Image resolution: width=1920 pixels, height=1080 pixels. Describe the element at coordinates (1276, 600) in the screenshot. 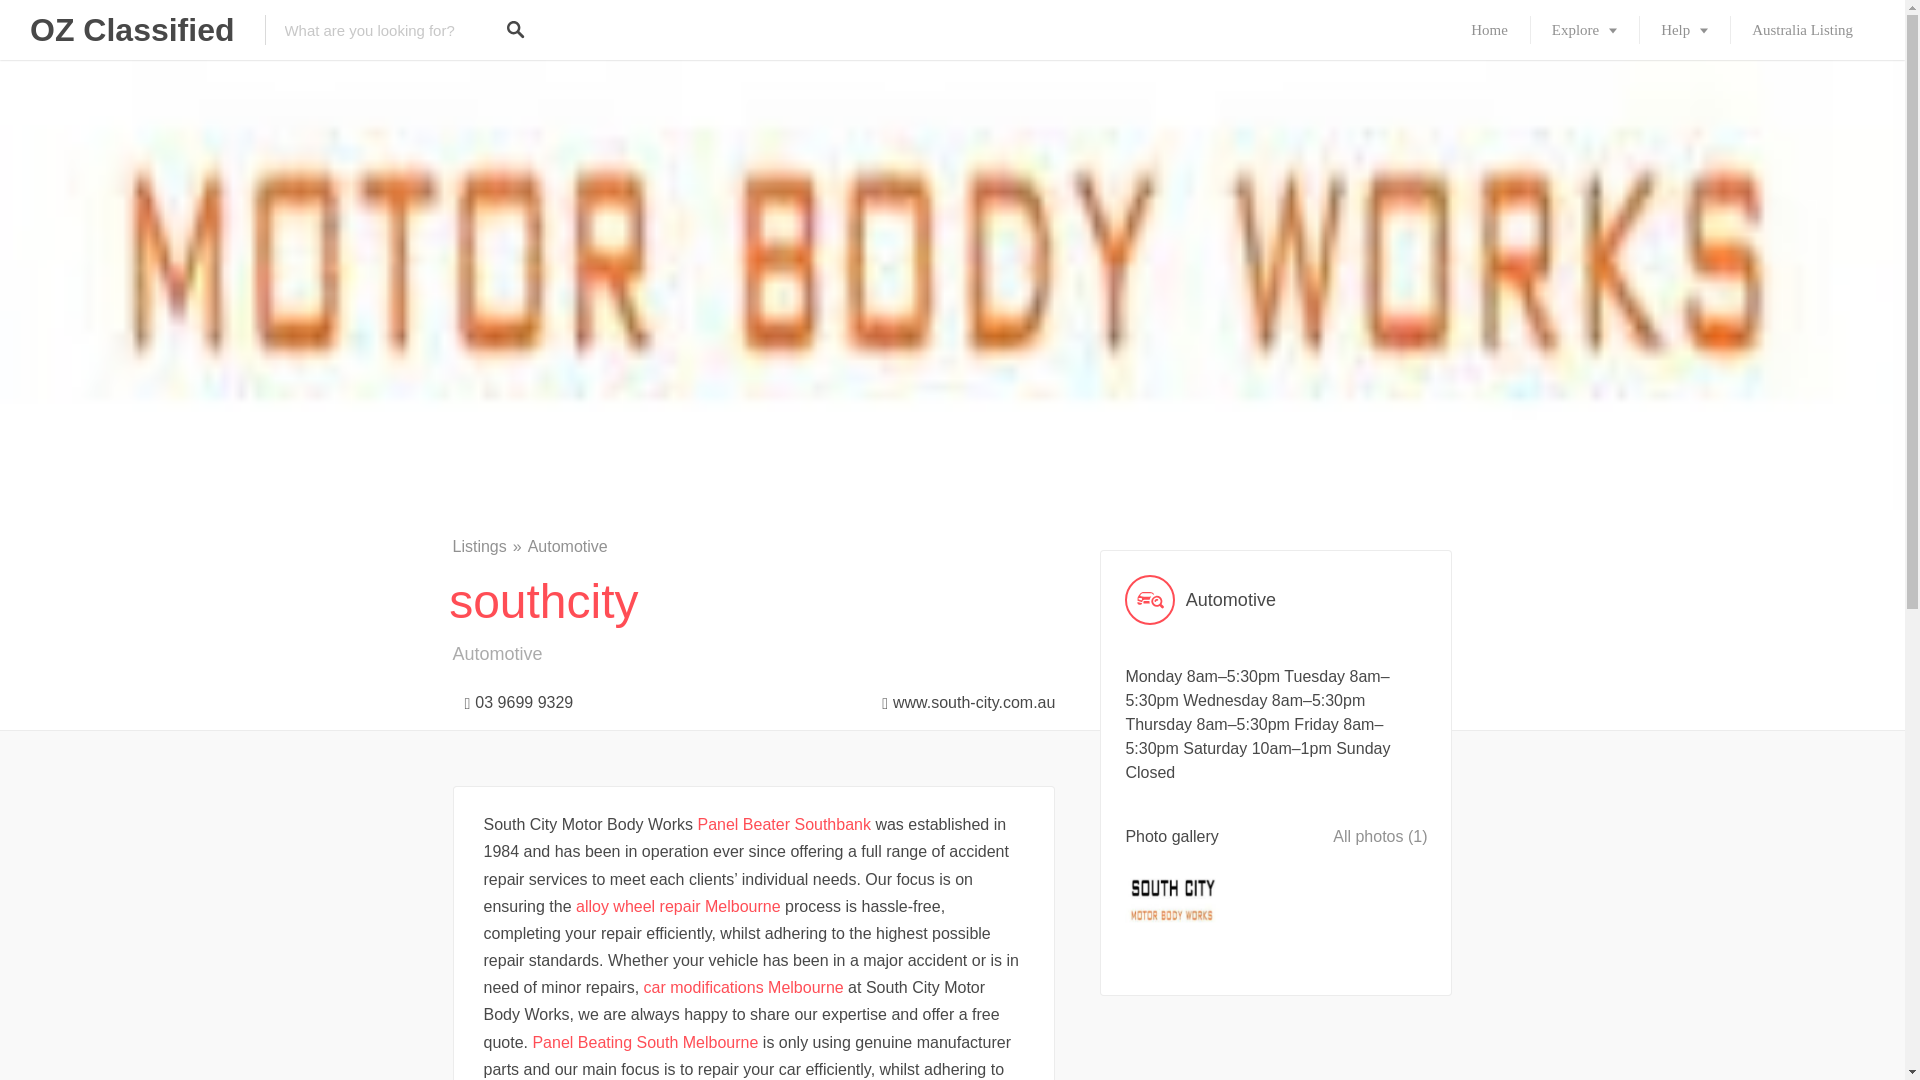

I see `Automotive` at that location.